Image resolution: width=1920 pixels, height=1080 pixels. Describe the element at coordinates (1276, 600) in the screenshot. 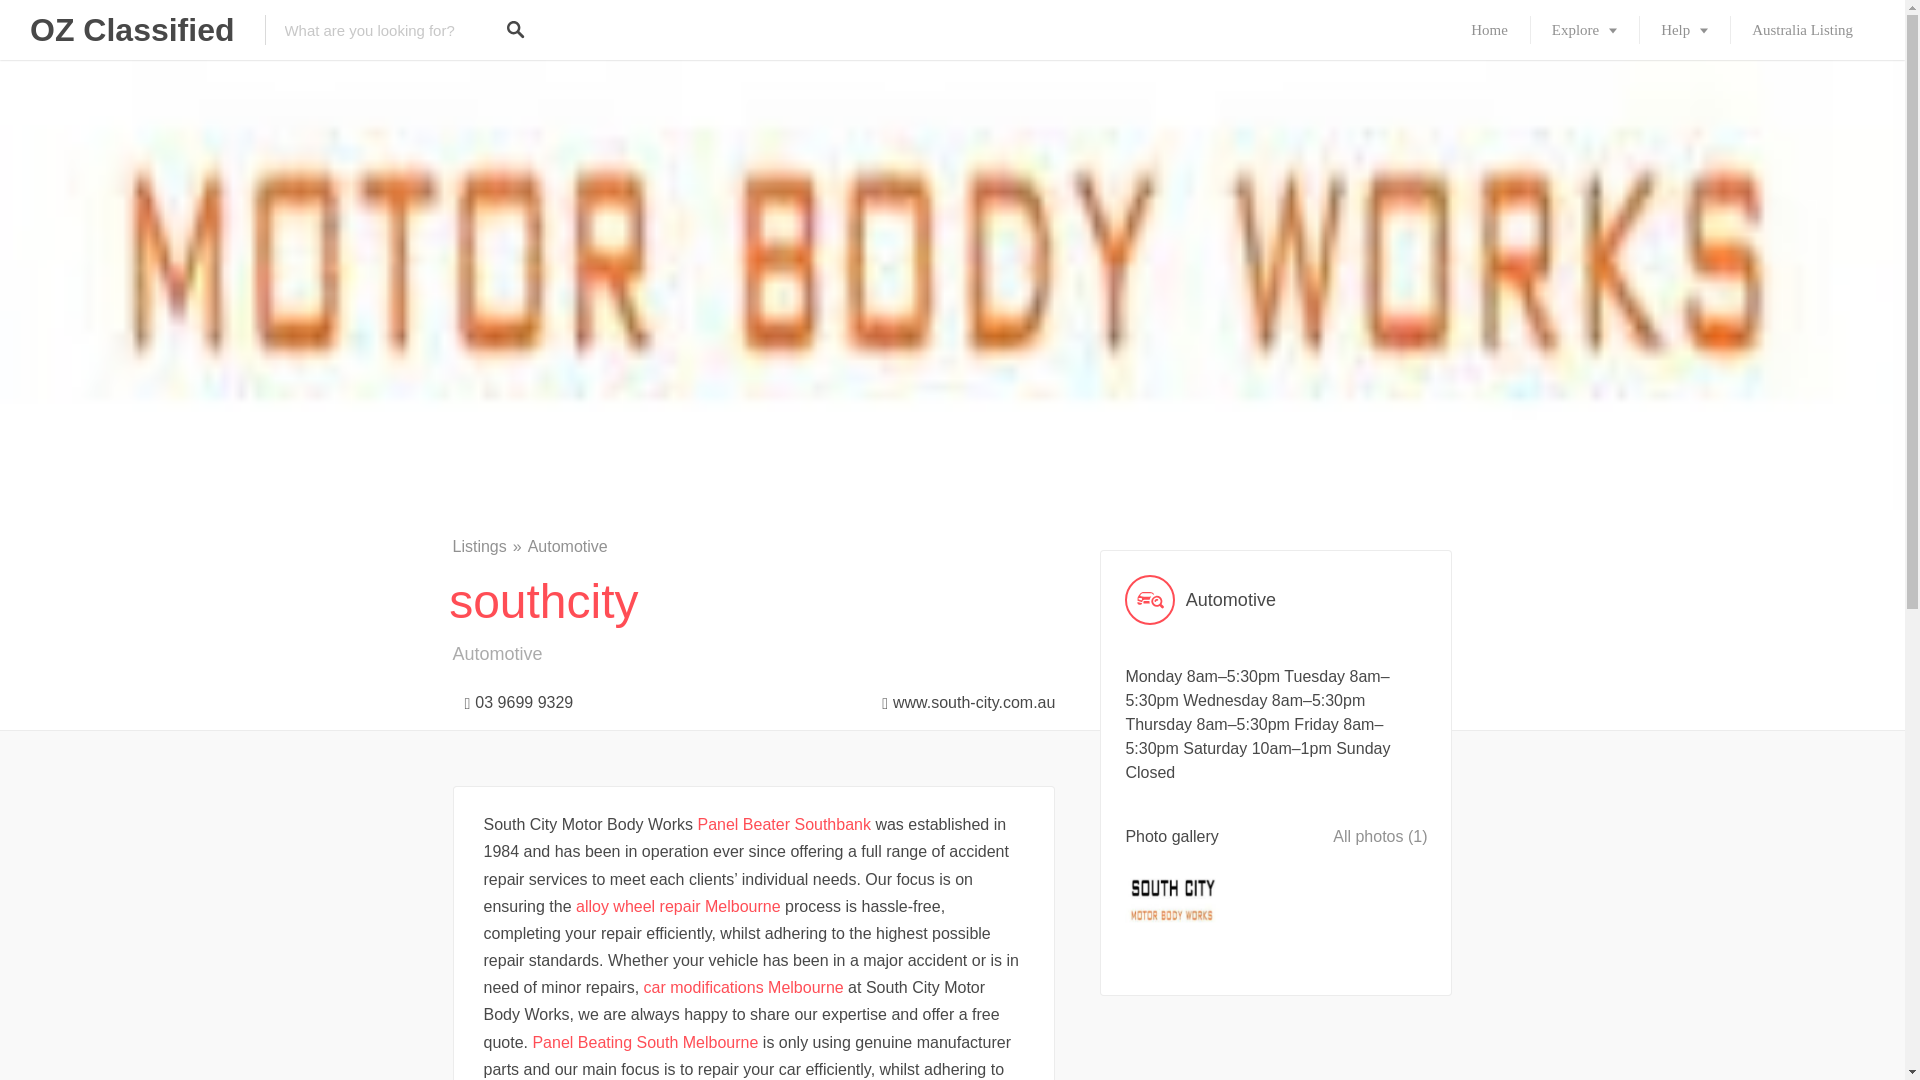

I see `Automotive` at that location.